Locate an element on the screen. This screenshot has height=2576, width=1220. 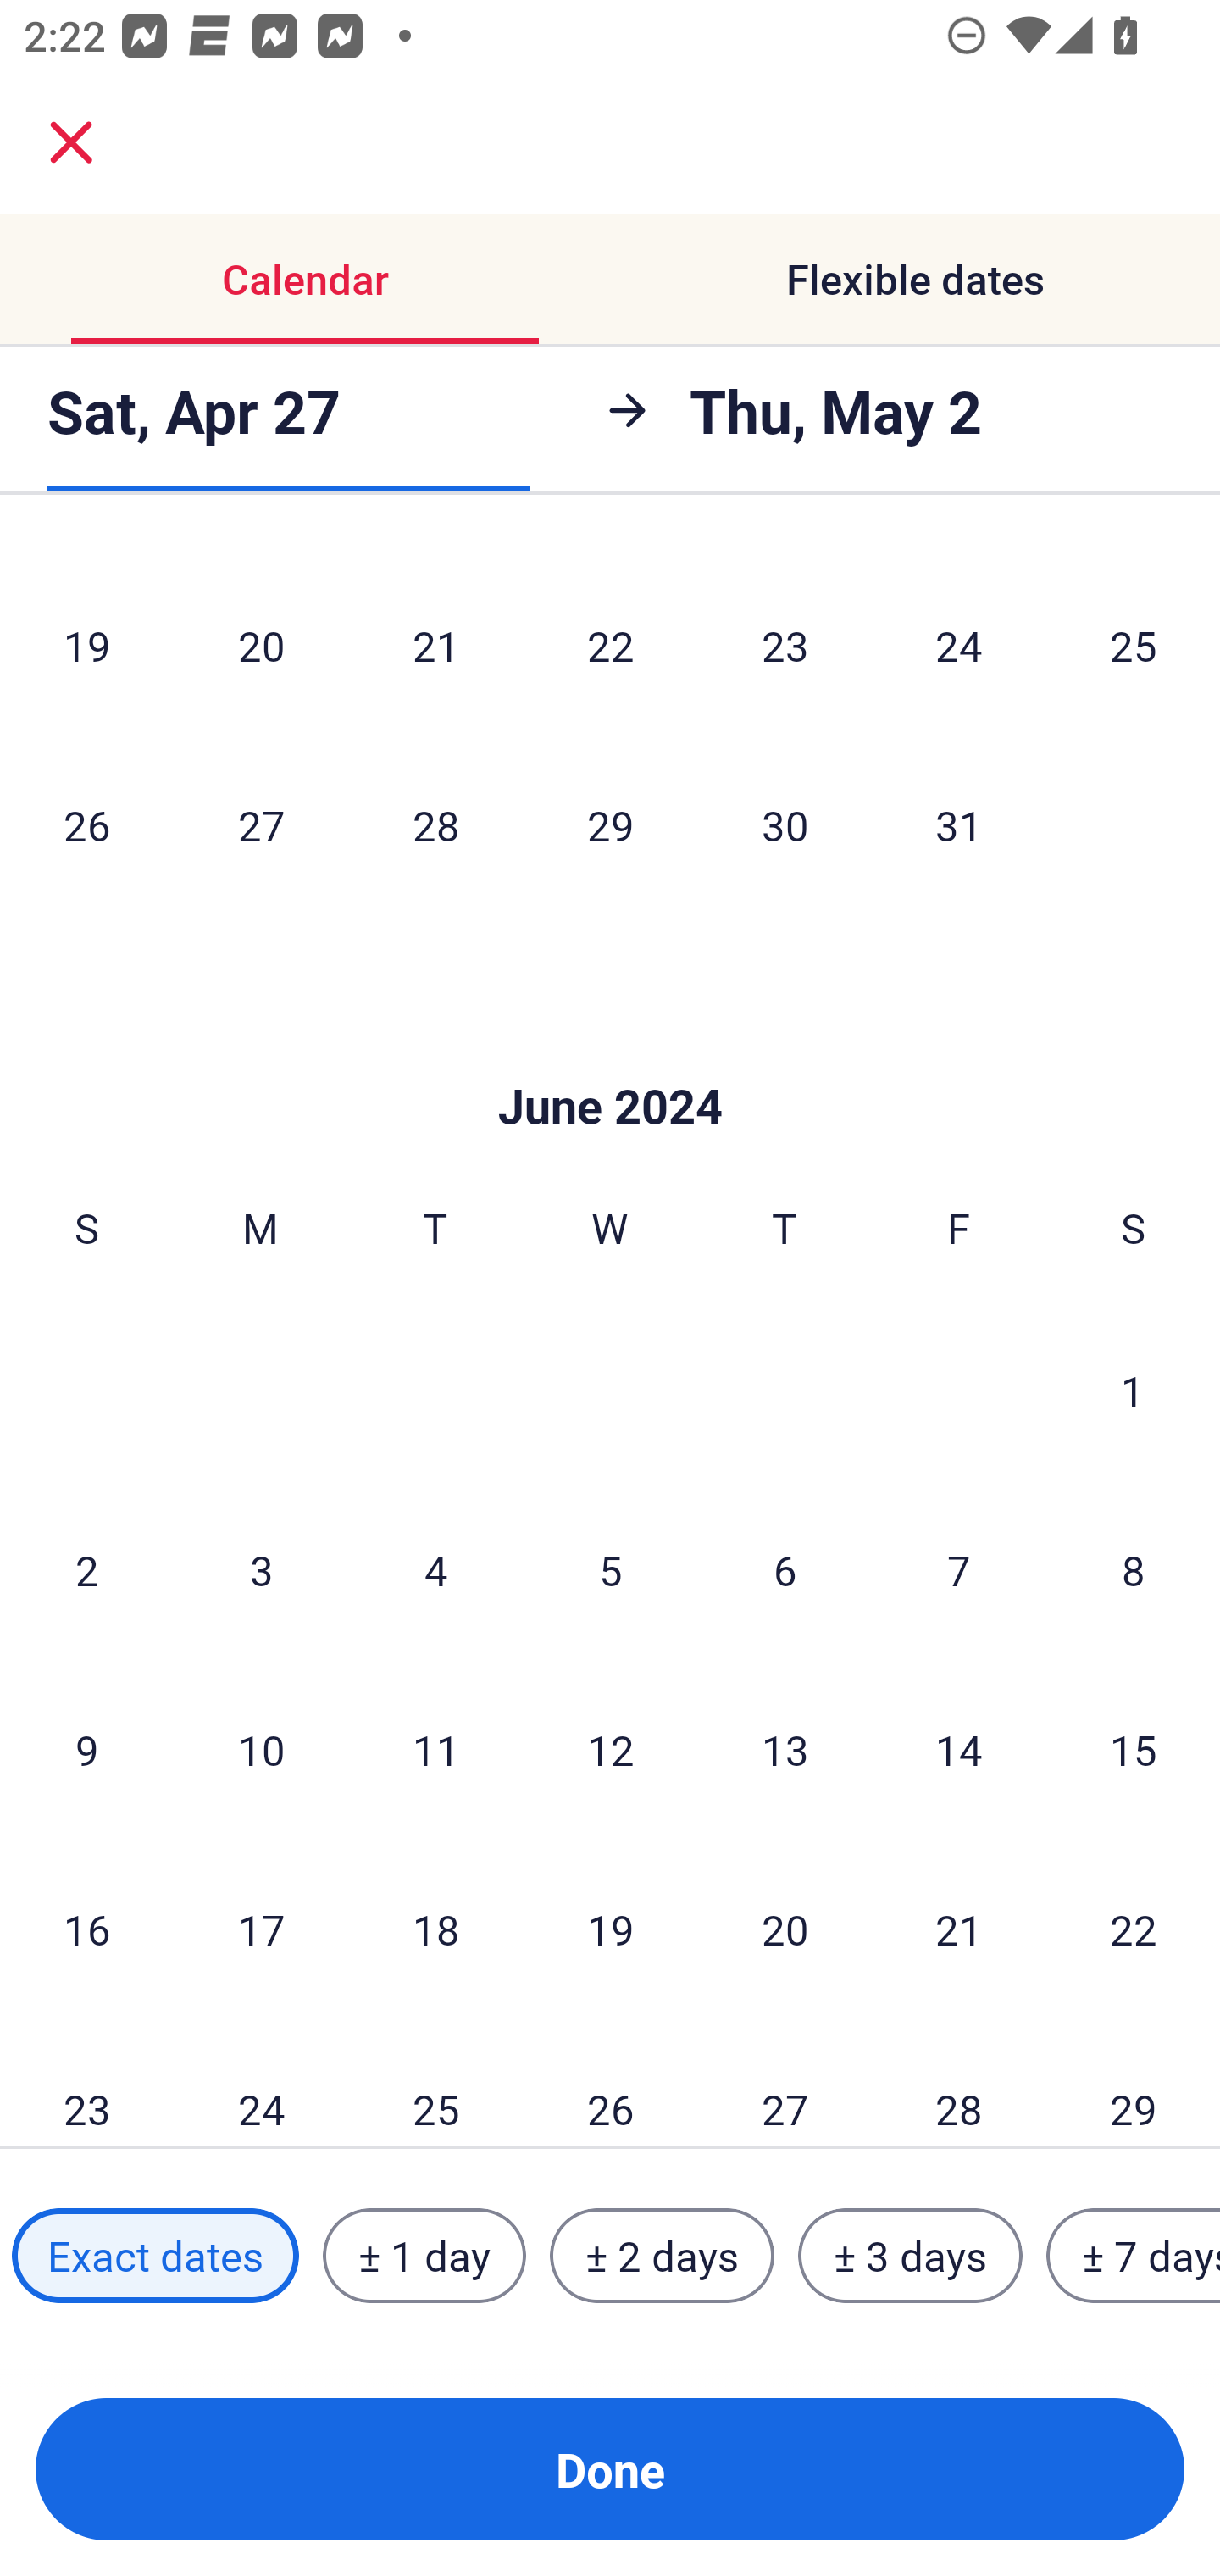
20 Monday, May 20, 2024 is located at coordinates (261, 645).